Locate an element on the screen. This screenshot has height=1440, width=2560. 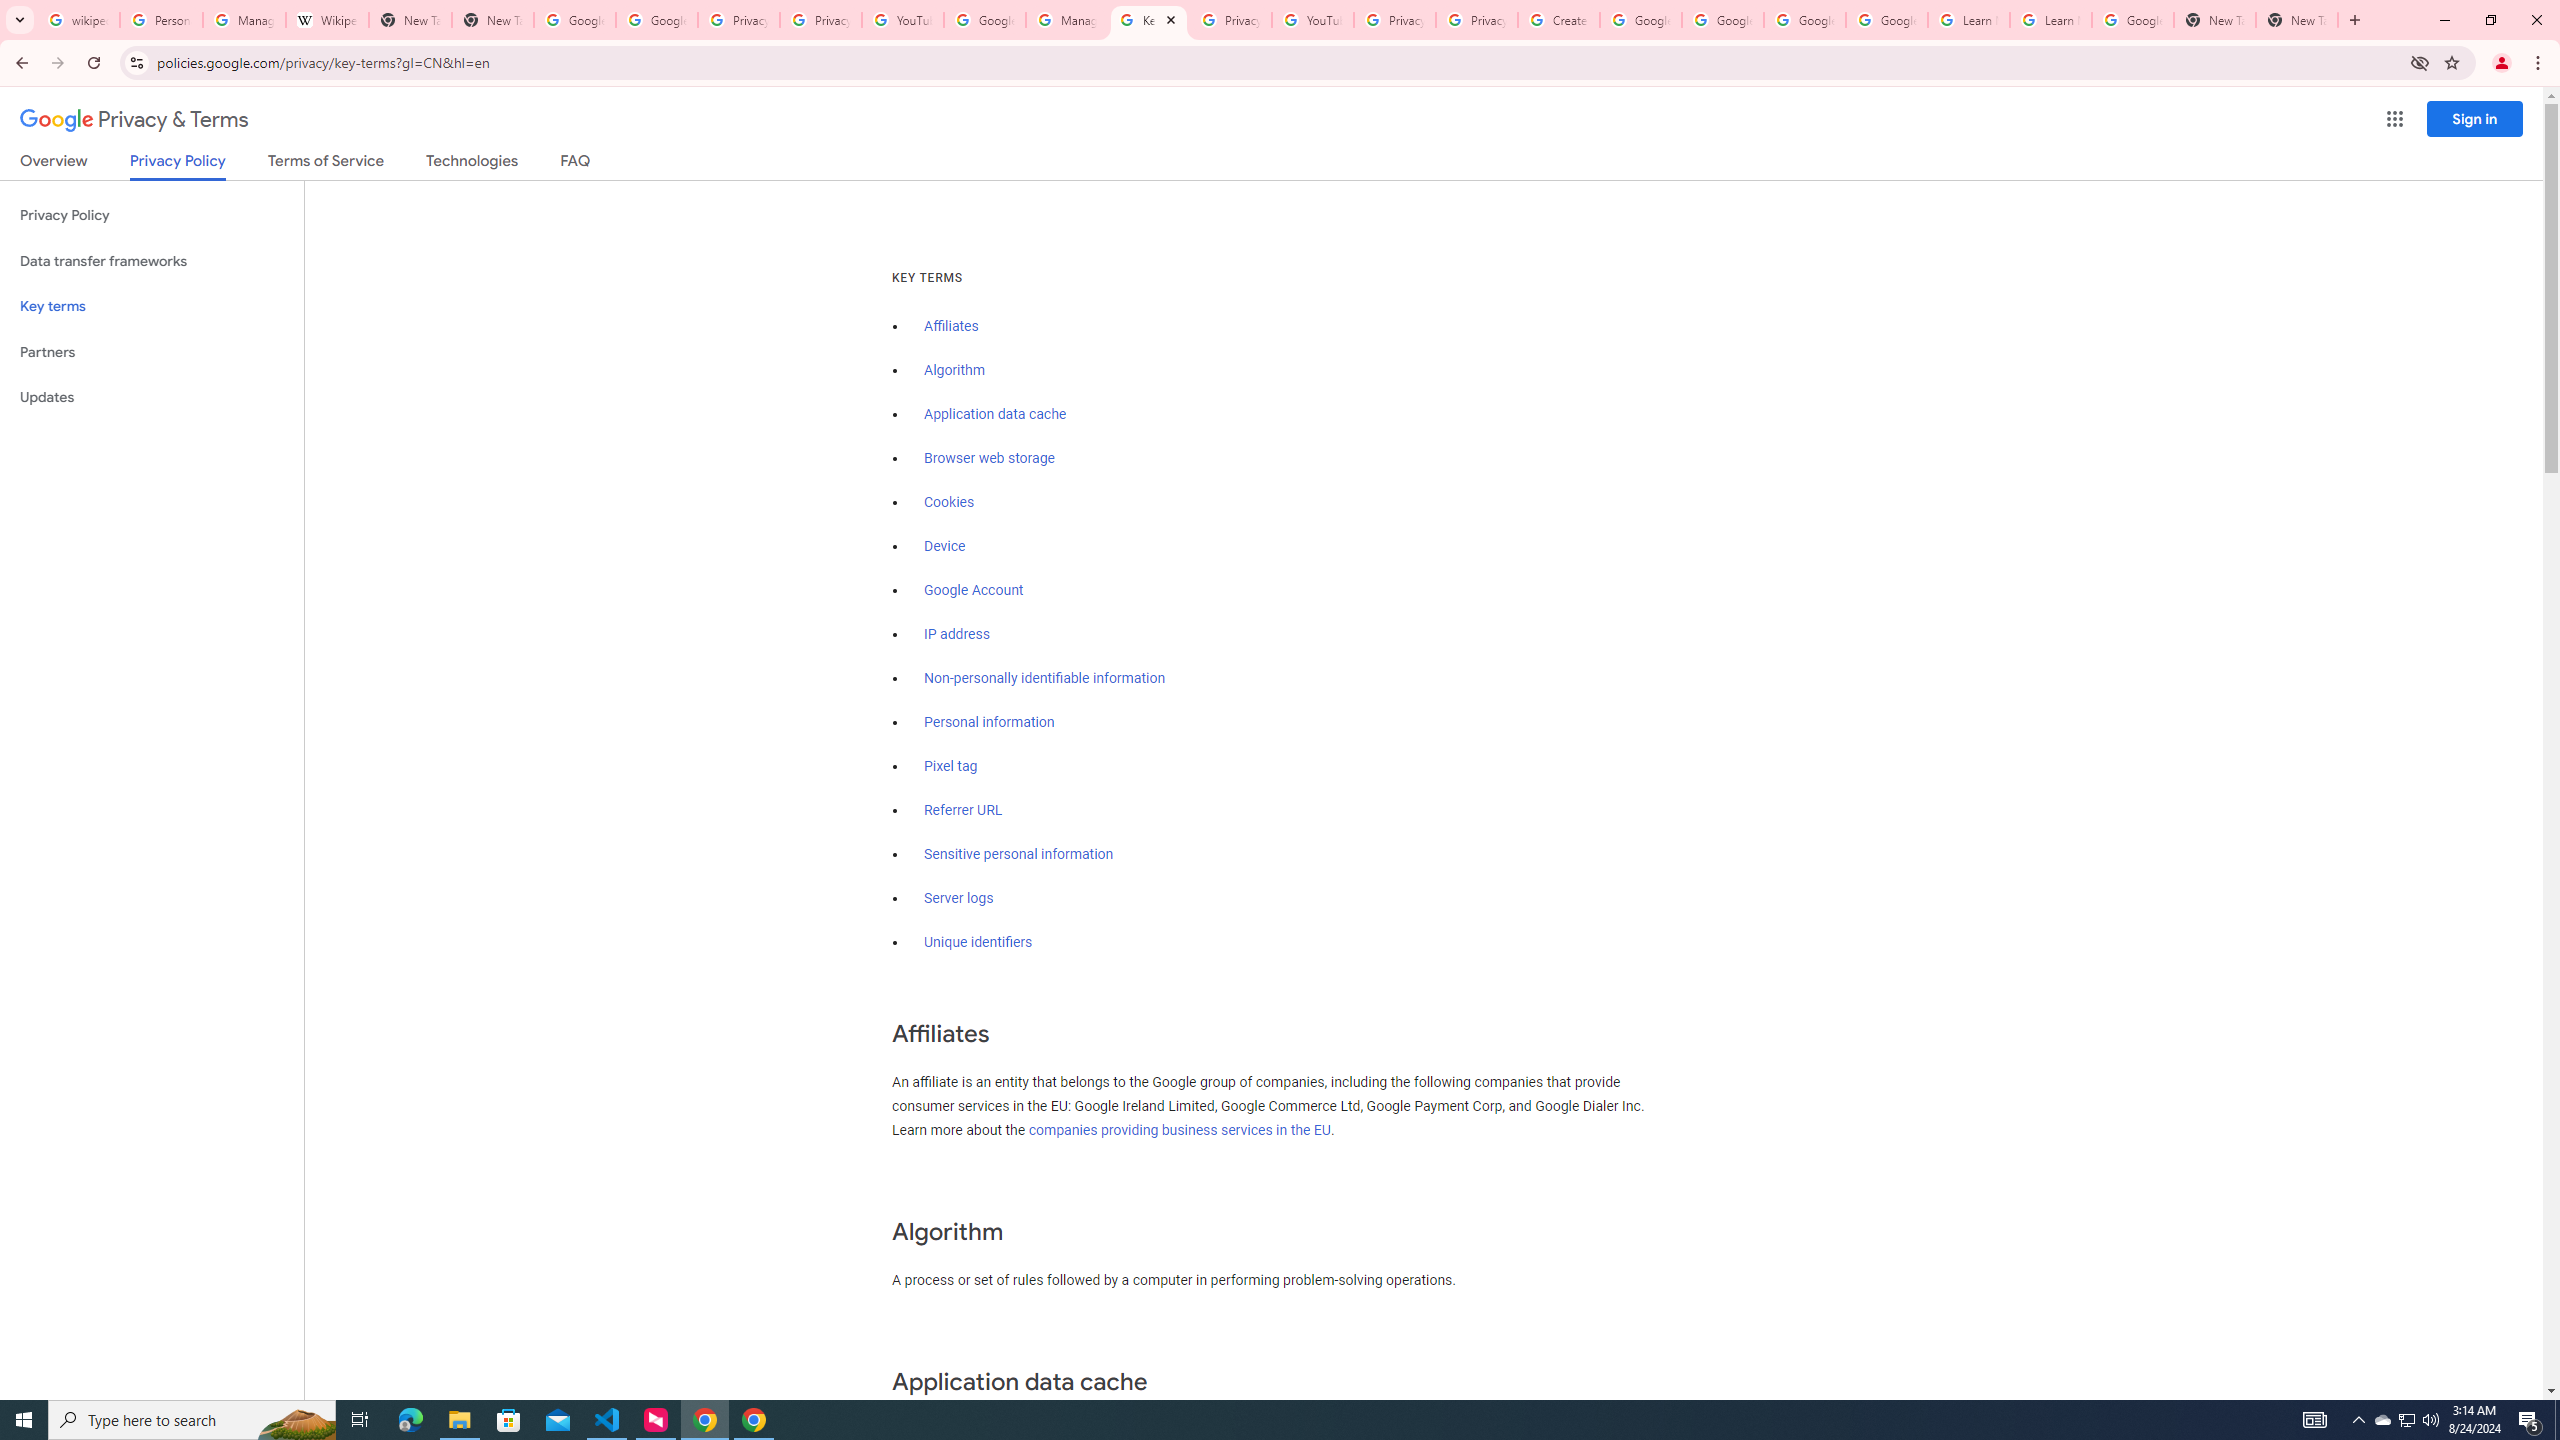
Server logs is located at coordinates (958, 898).